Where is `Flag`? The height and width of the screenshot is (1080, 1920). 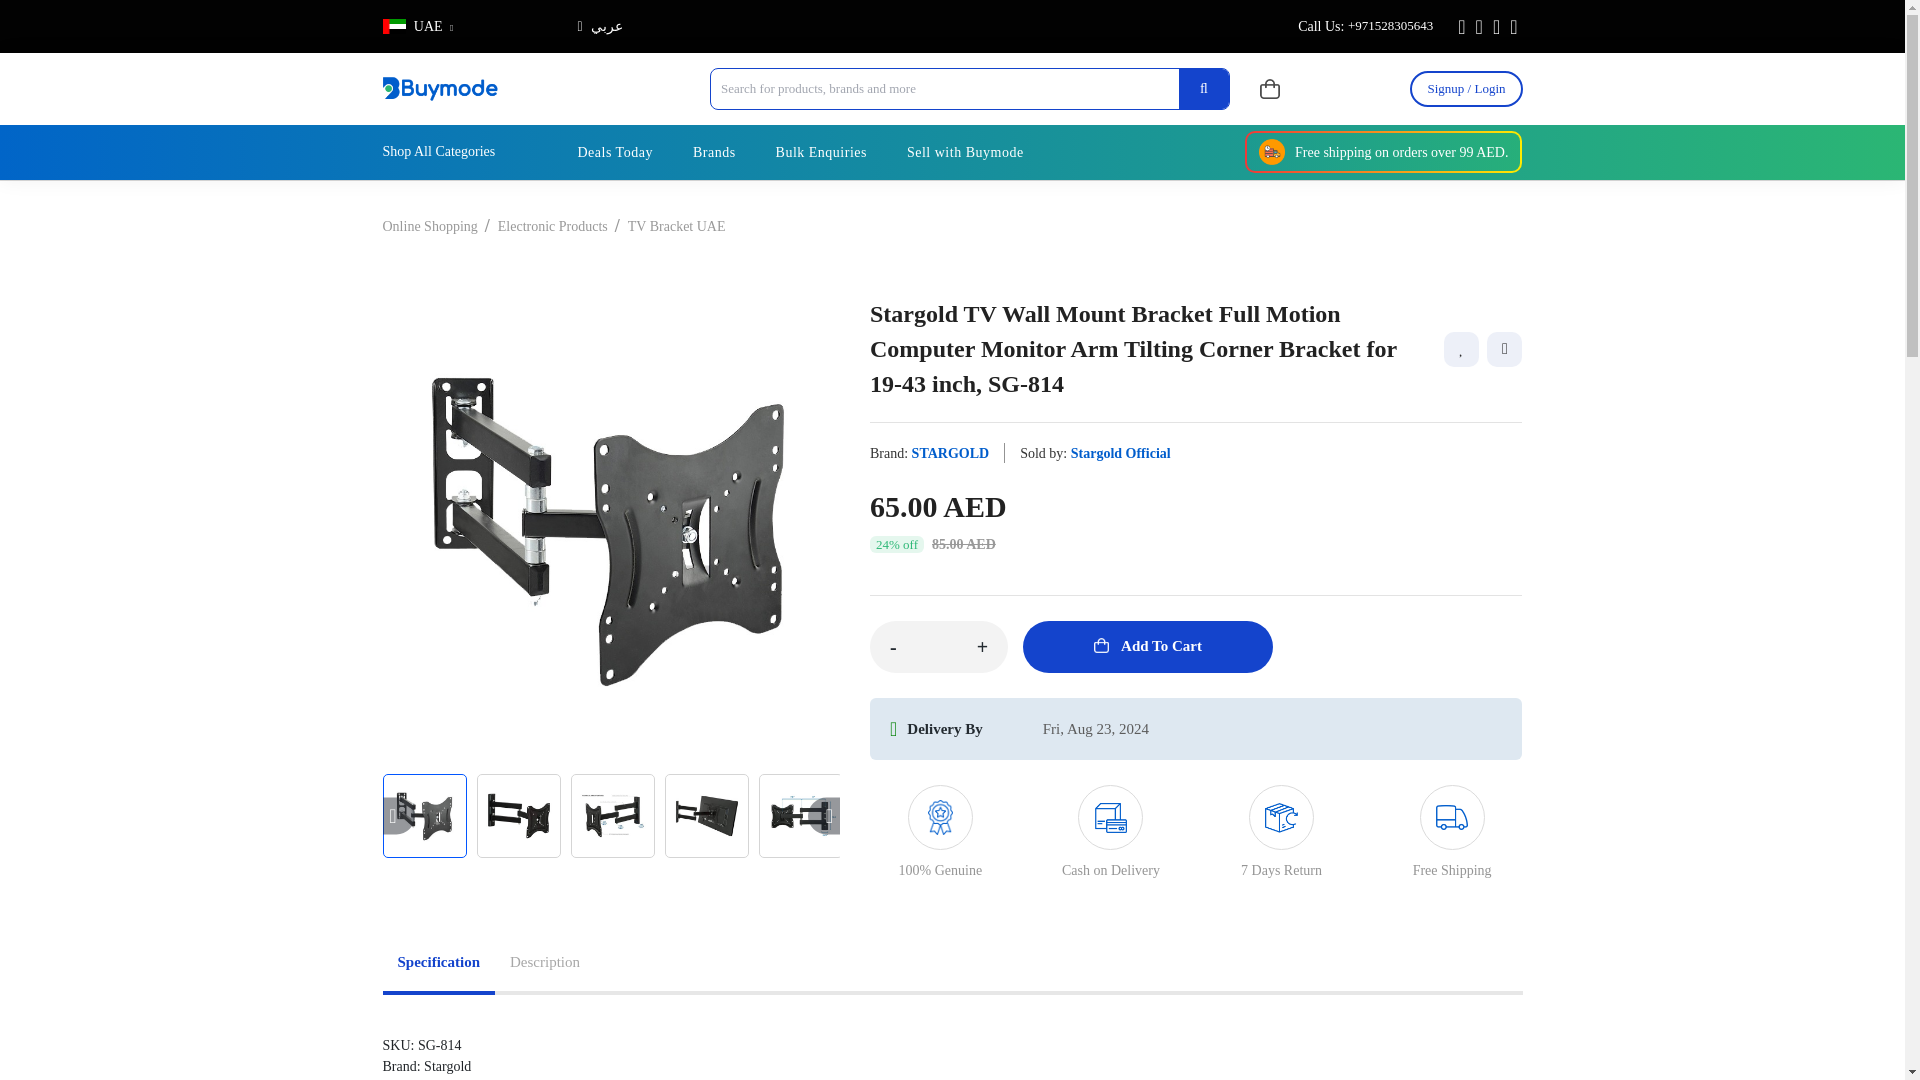
Flag is located at coordinates (394, 26).